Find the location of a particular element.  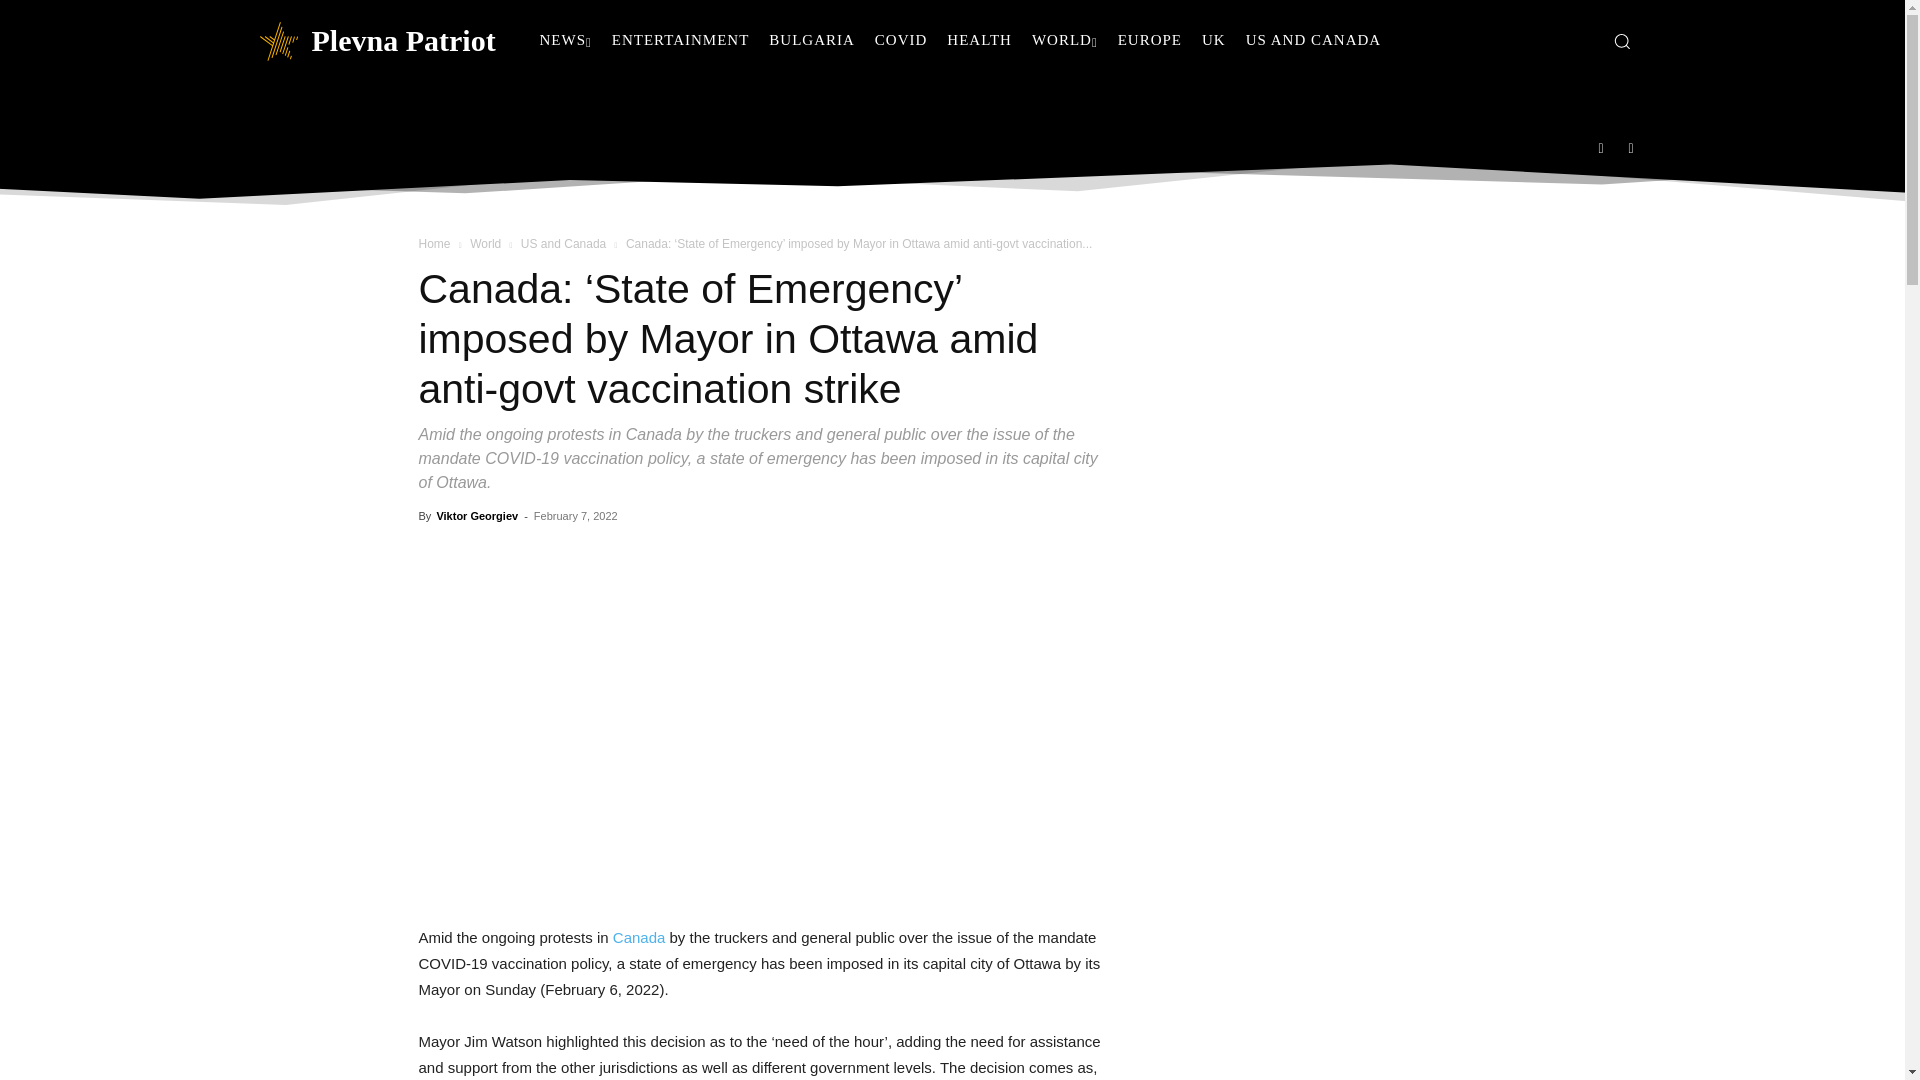

Twitter is located at coordinates (1632, 147).